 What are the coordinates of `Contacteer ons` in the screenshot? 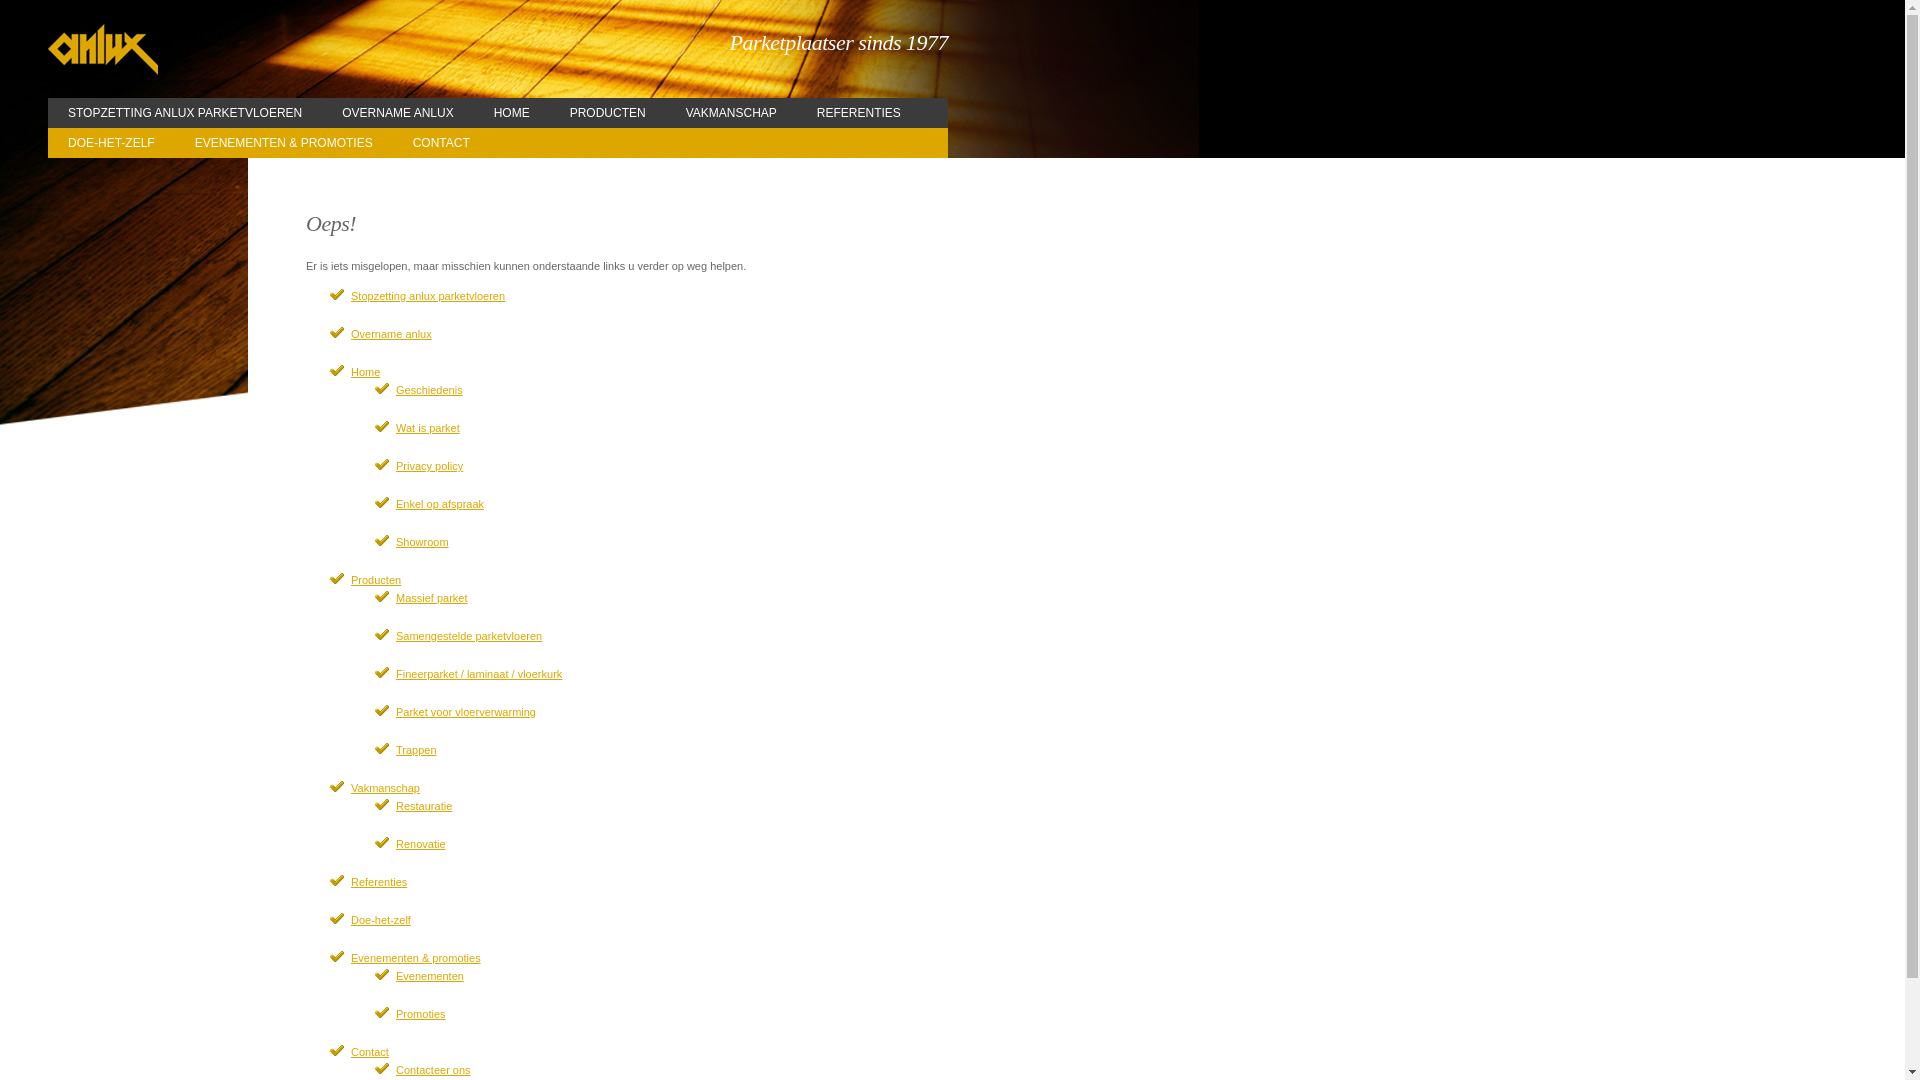 It's located at (434, 1070).